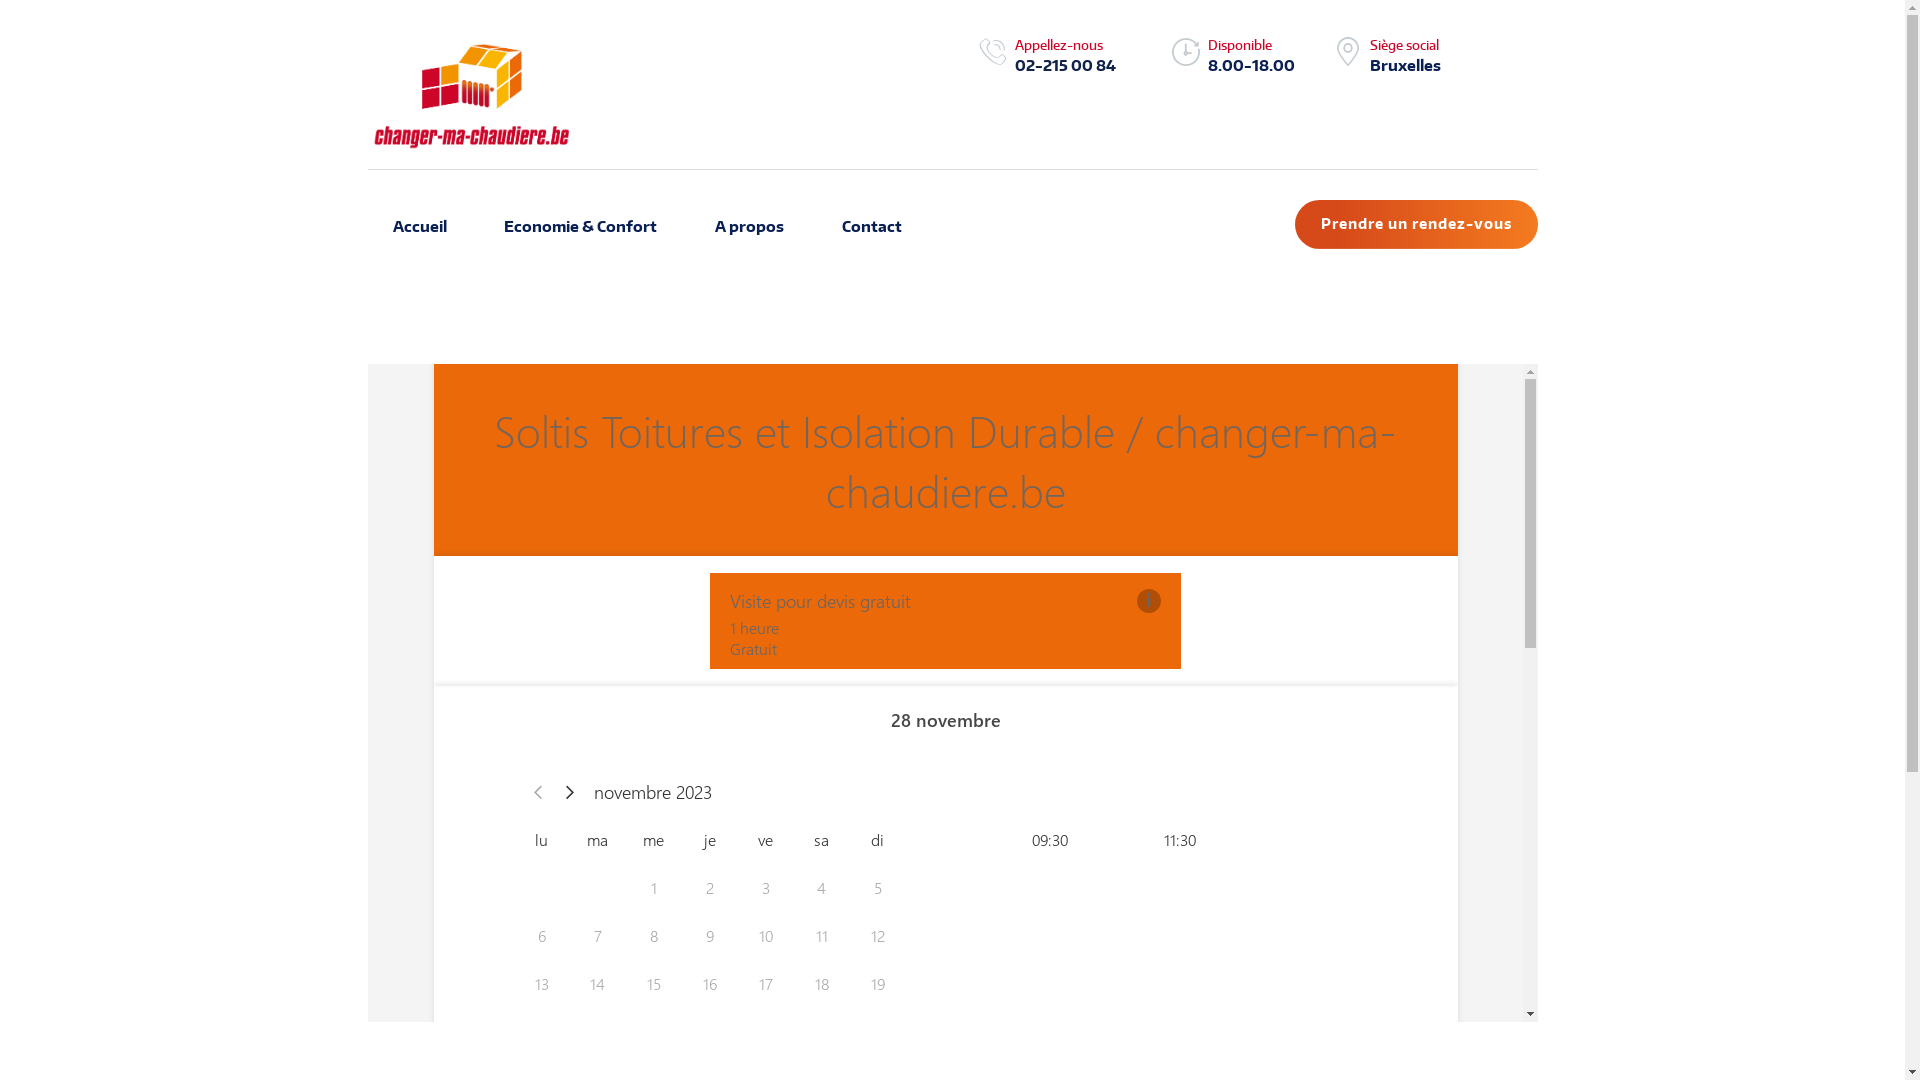  What do you see at coordinates (1066, 65) in the screenshot?
I see `02-215 00 84` at bounding box center [1066, 65].